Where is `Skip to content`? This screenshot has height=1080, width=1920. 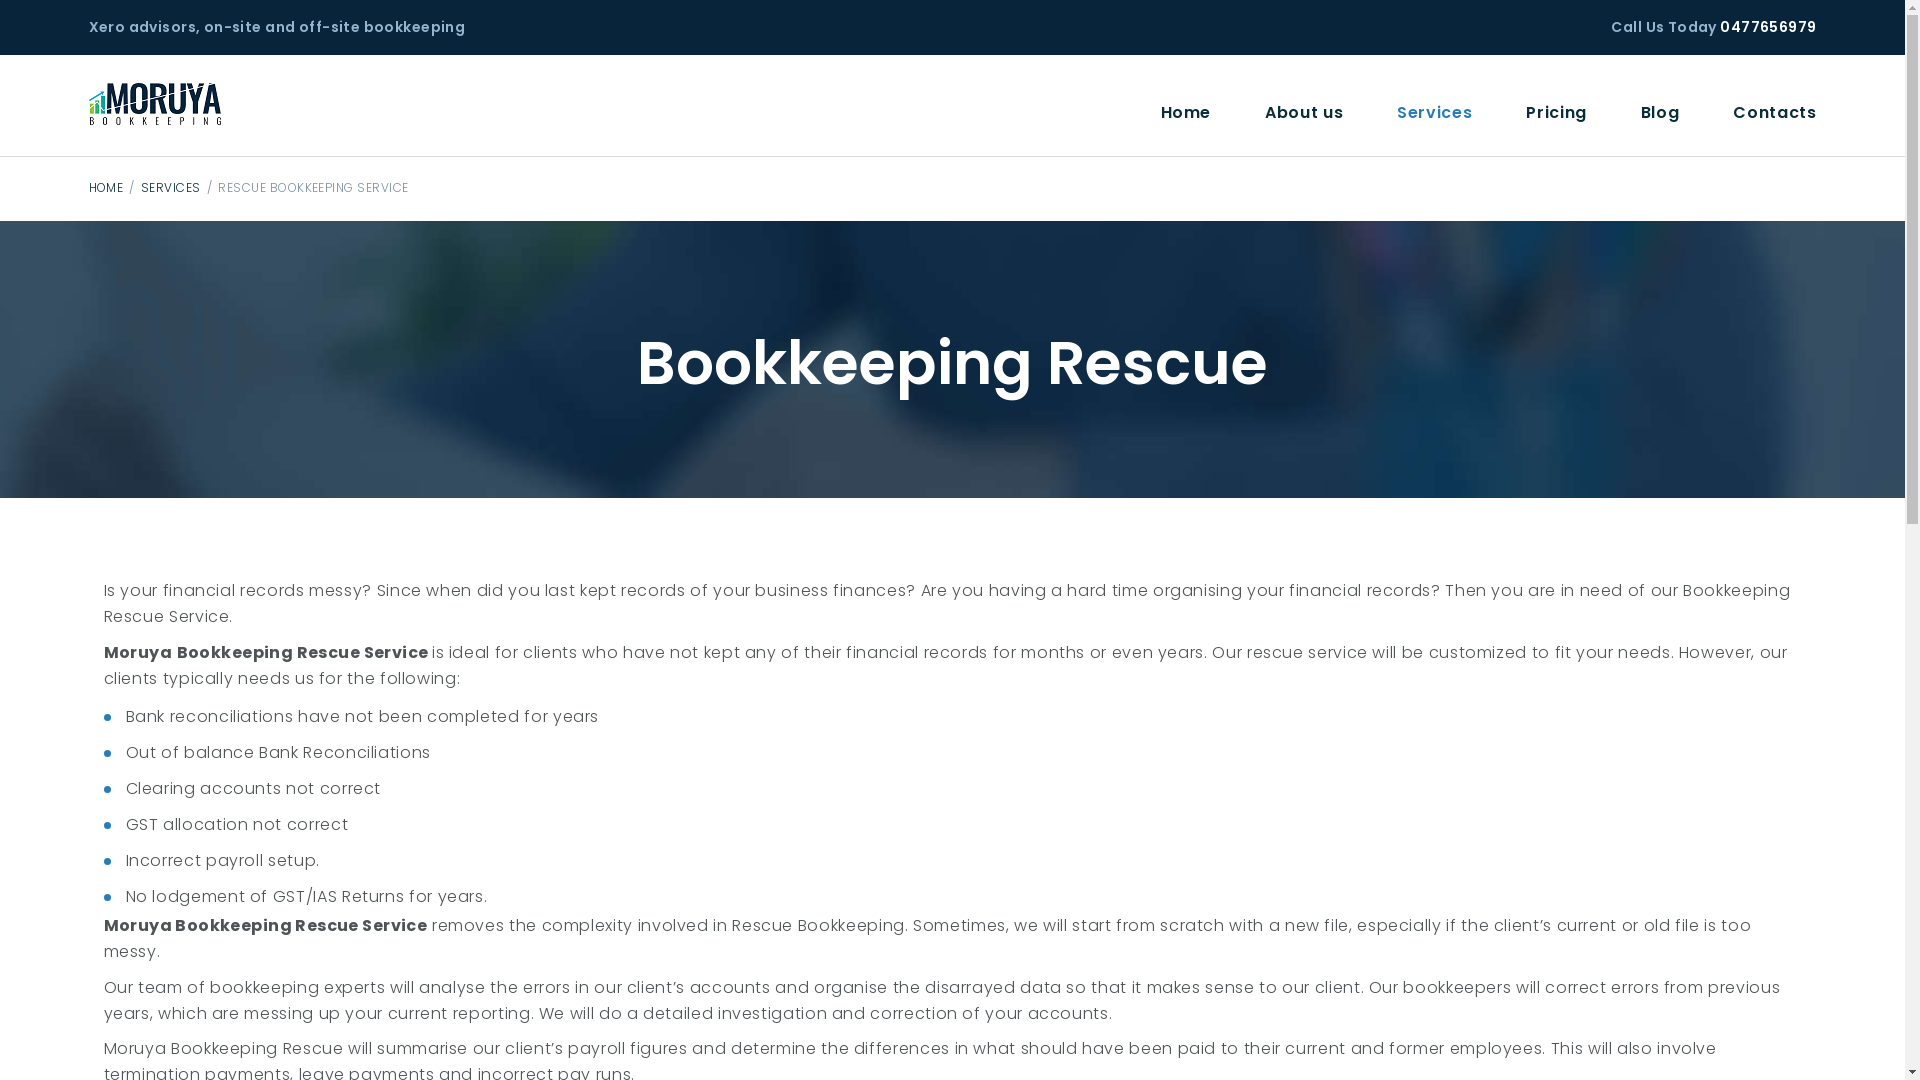 Skip to content is located at coordinates (0, 0).